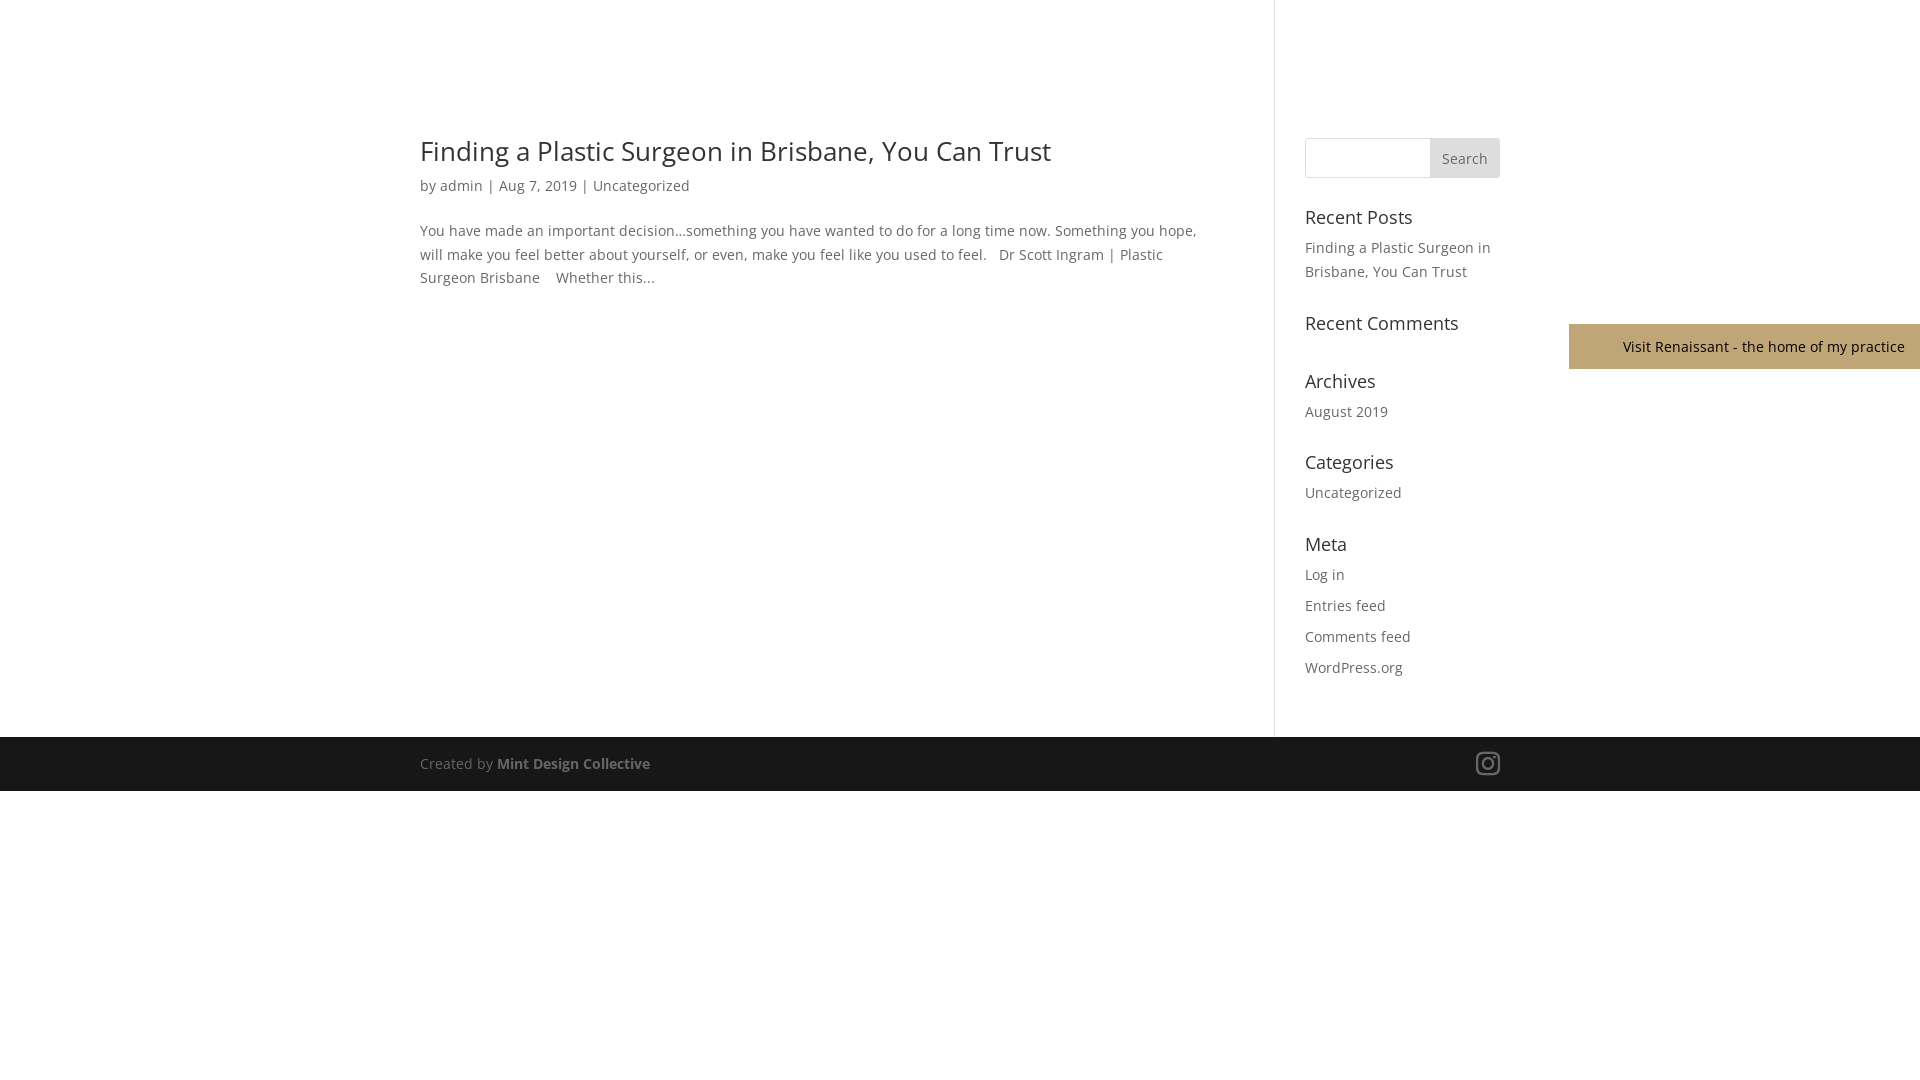 Image resolution: width=1920 pixels, height=1080 pixels. What do you see at coordinates (574, 764) in the screenshot?
I see `Mint Design Collective` at bounding box center [574, 764].